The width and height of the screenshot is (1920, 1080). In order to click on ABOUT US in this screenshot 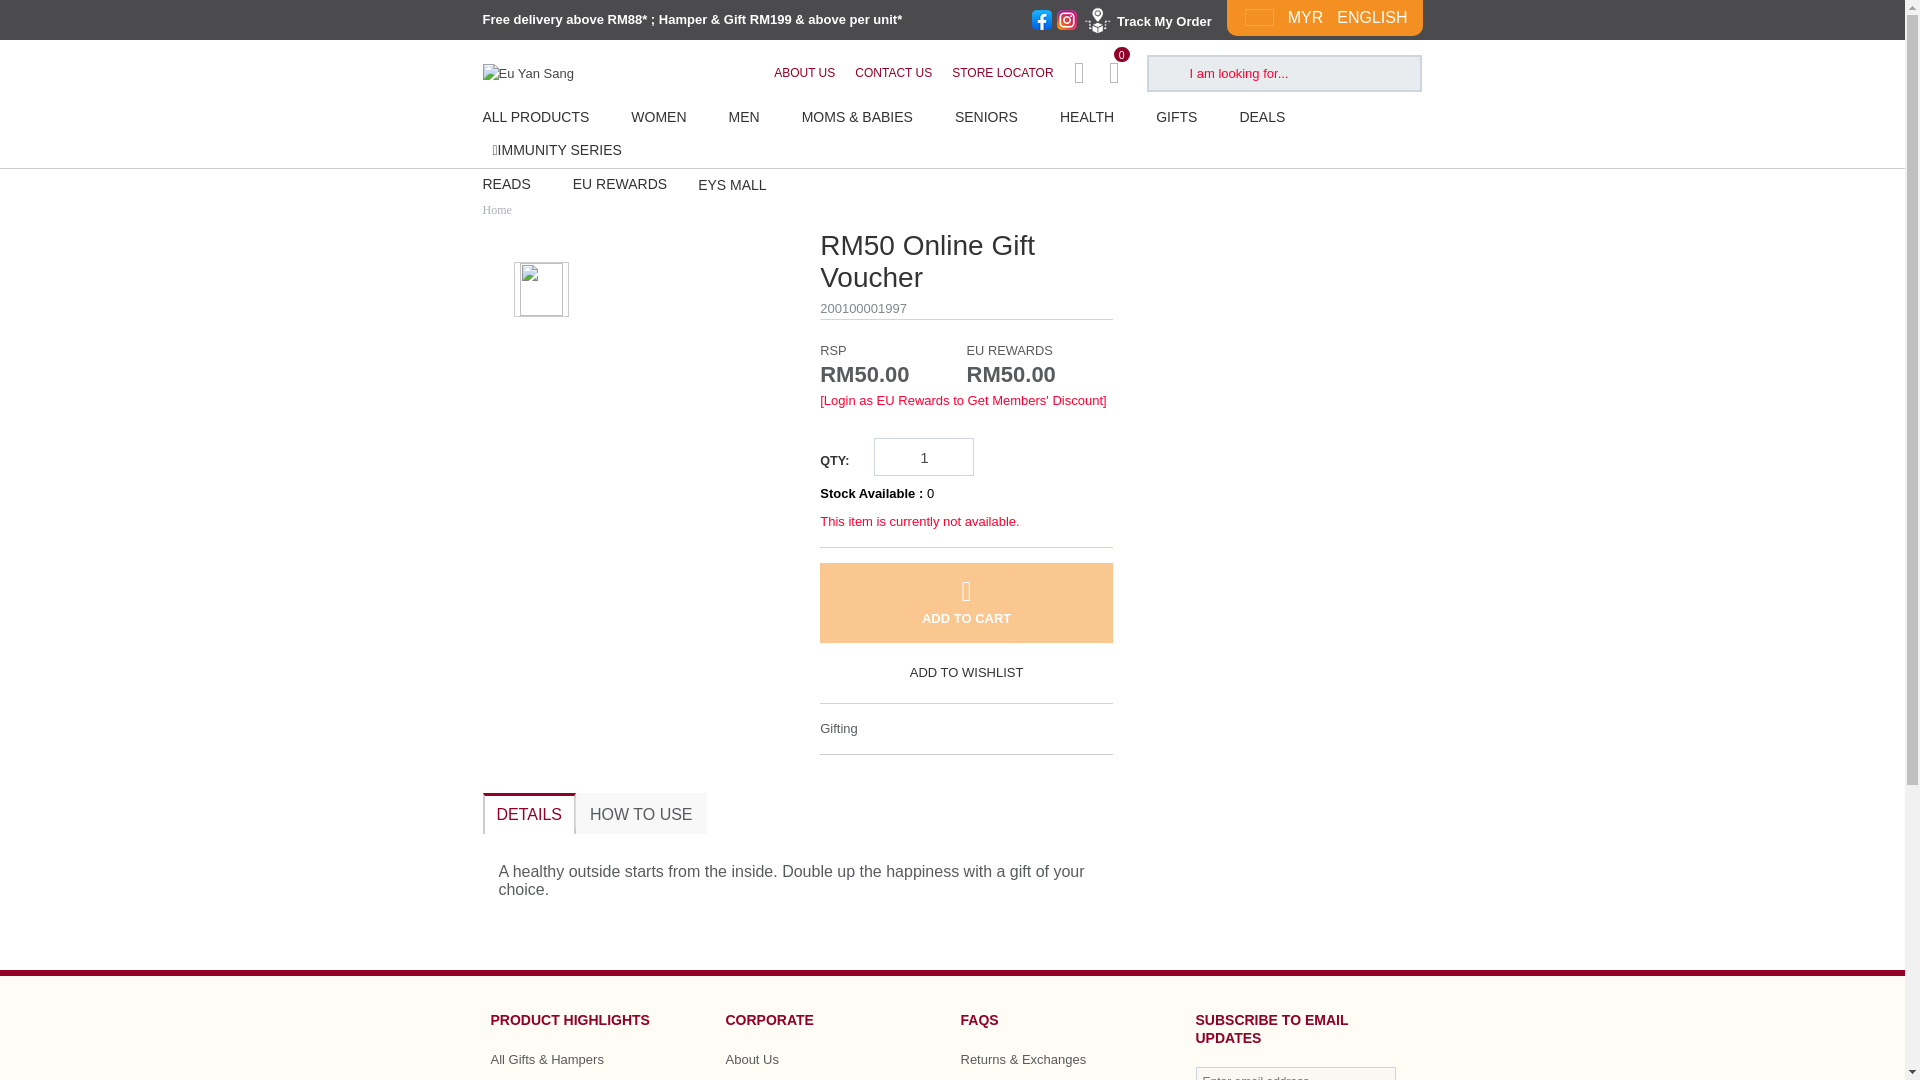, I will do `click(804, 72)`.